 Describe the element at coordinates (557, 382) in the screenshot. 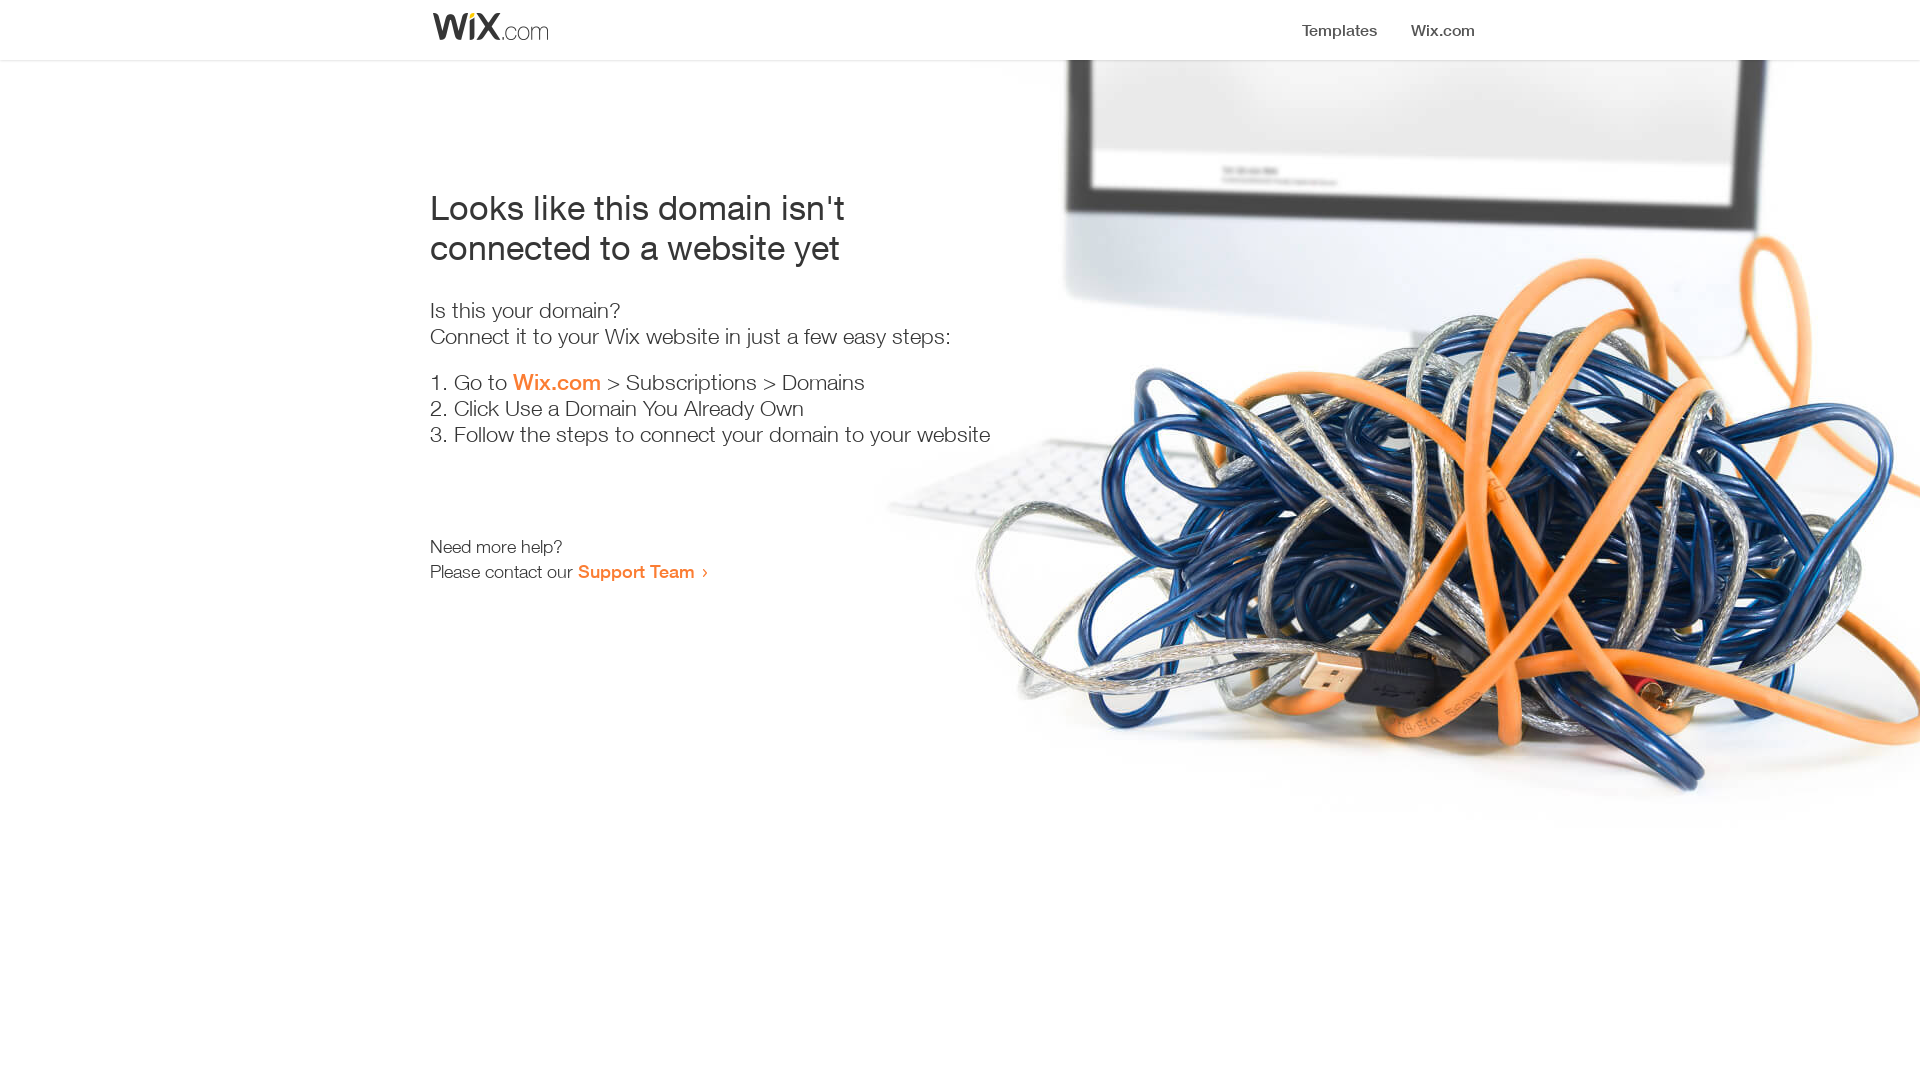

I see `Wix.com` at that location.